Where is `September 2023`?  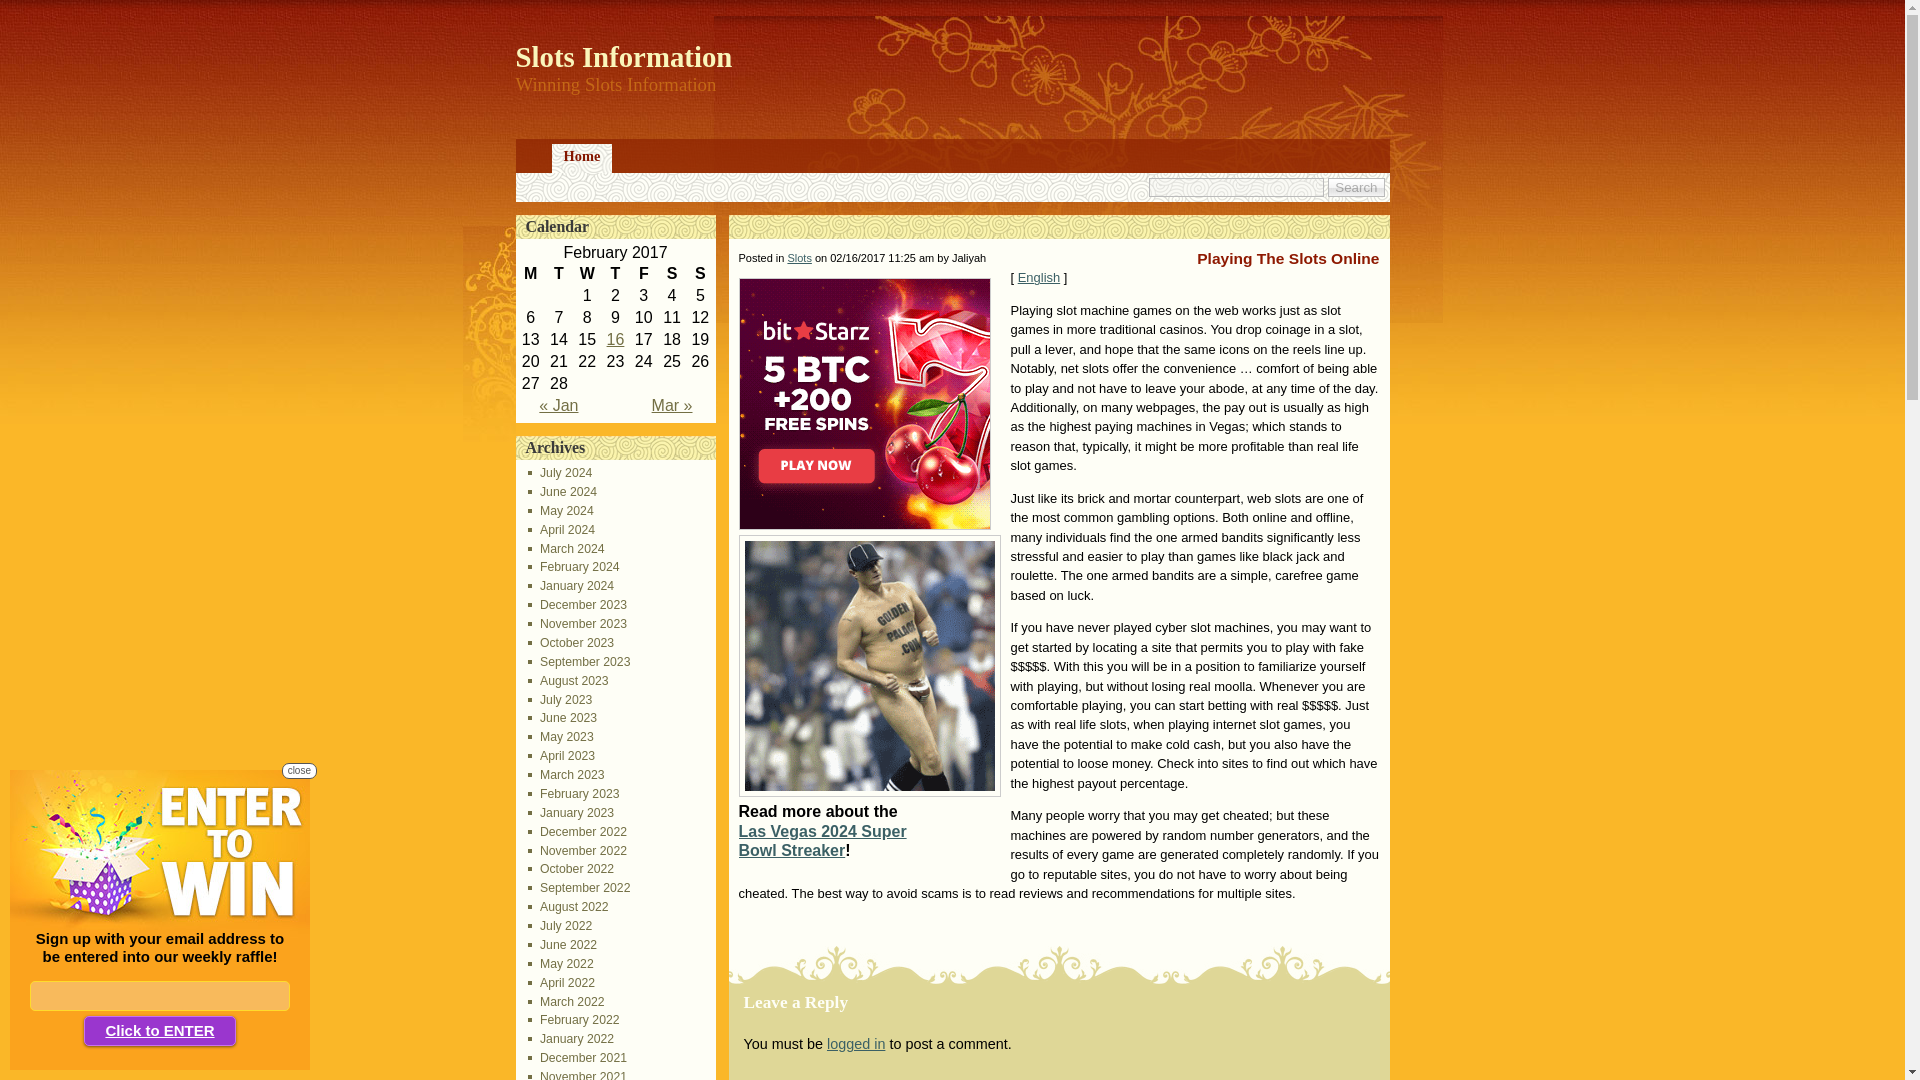 September 2023 is located at coordinates (580, 661).